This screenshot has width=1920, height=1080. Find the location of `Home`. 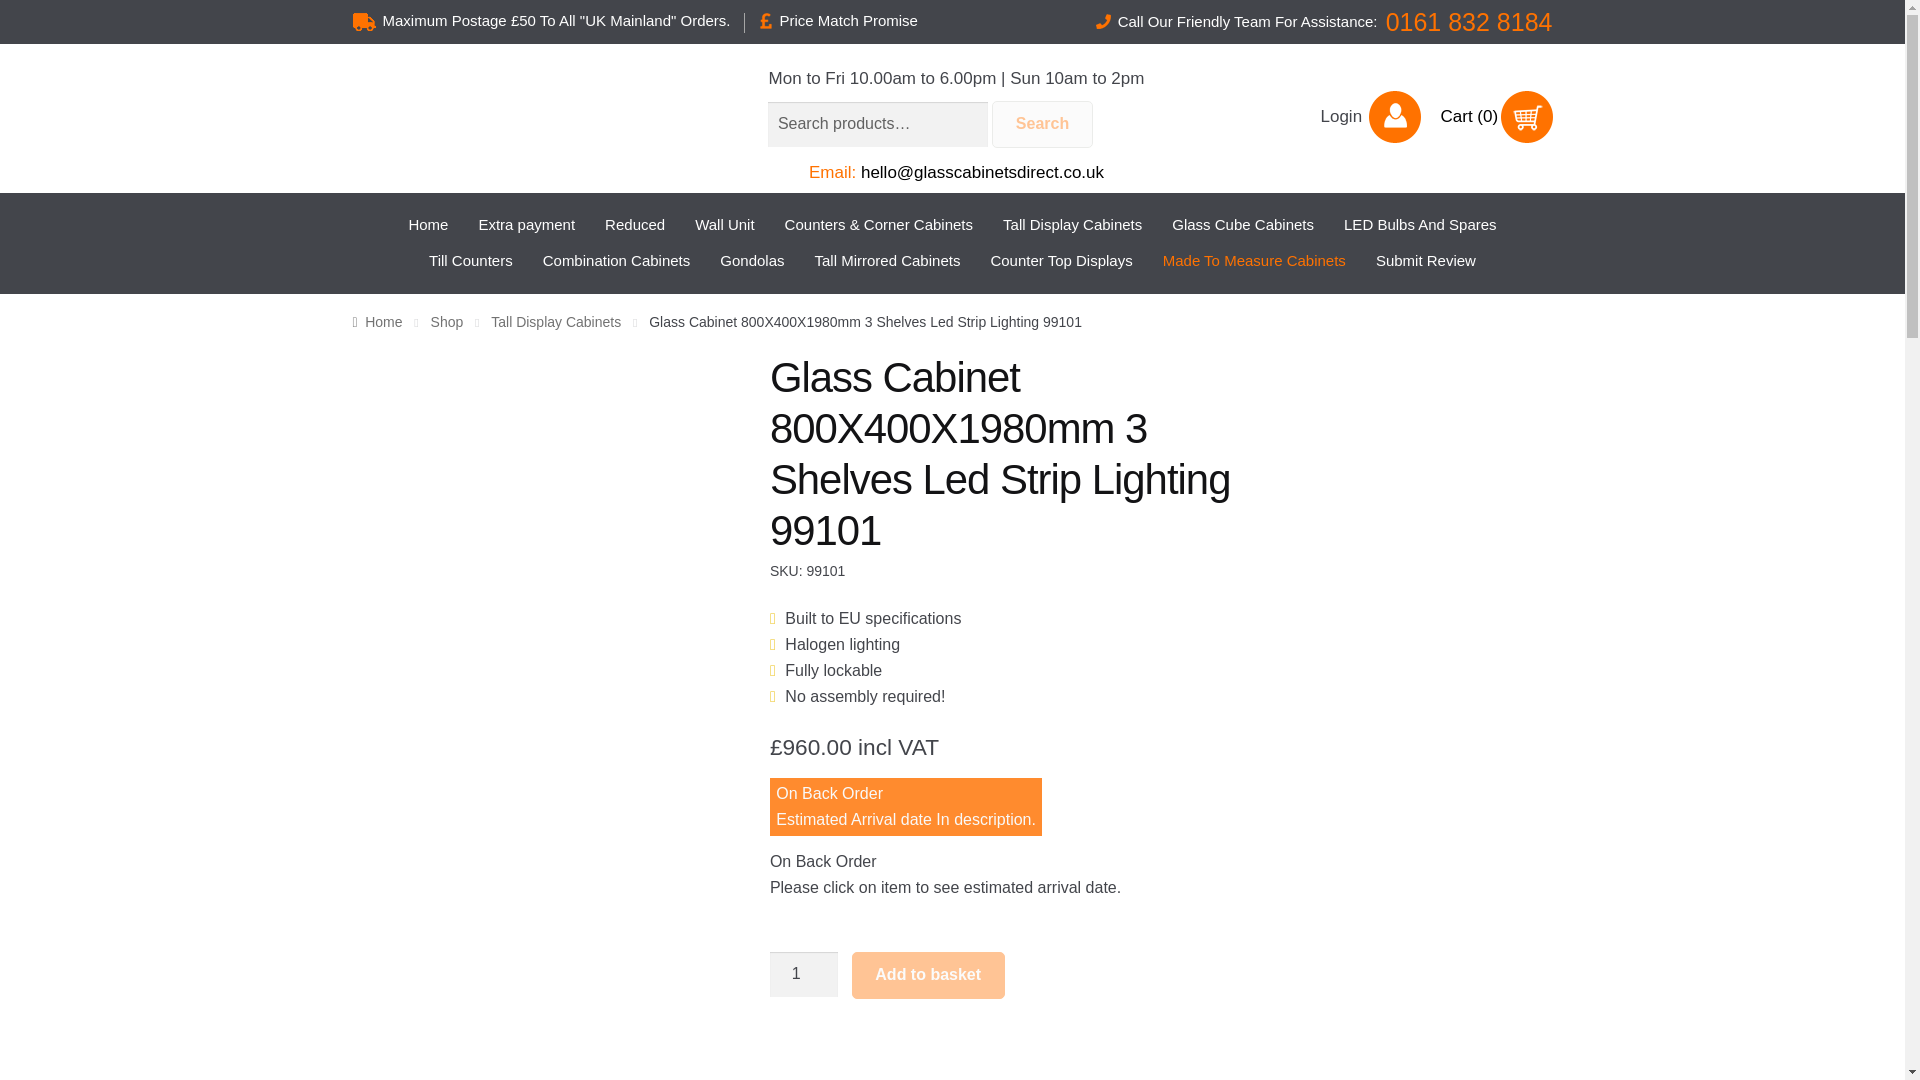

Home is located at coordinates (427, 225).